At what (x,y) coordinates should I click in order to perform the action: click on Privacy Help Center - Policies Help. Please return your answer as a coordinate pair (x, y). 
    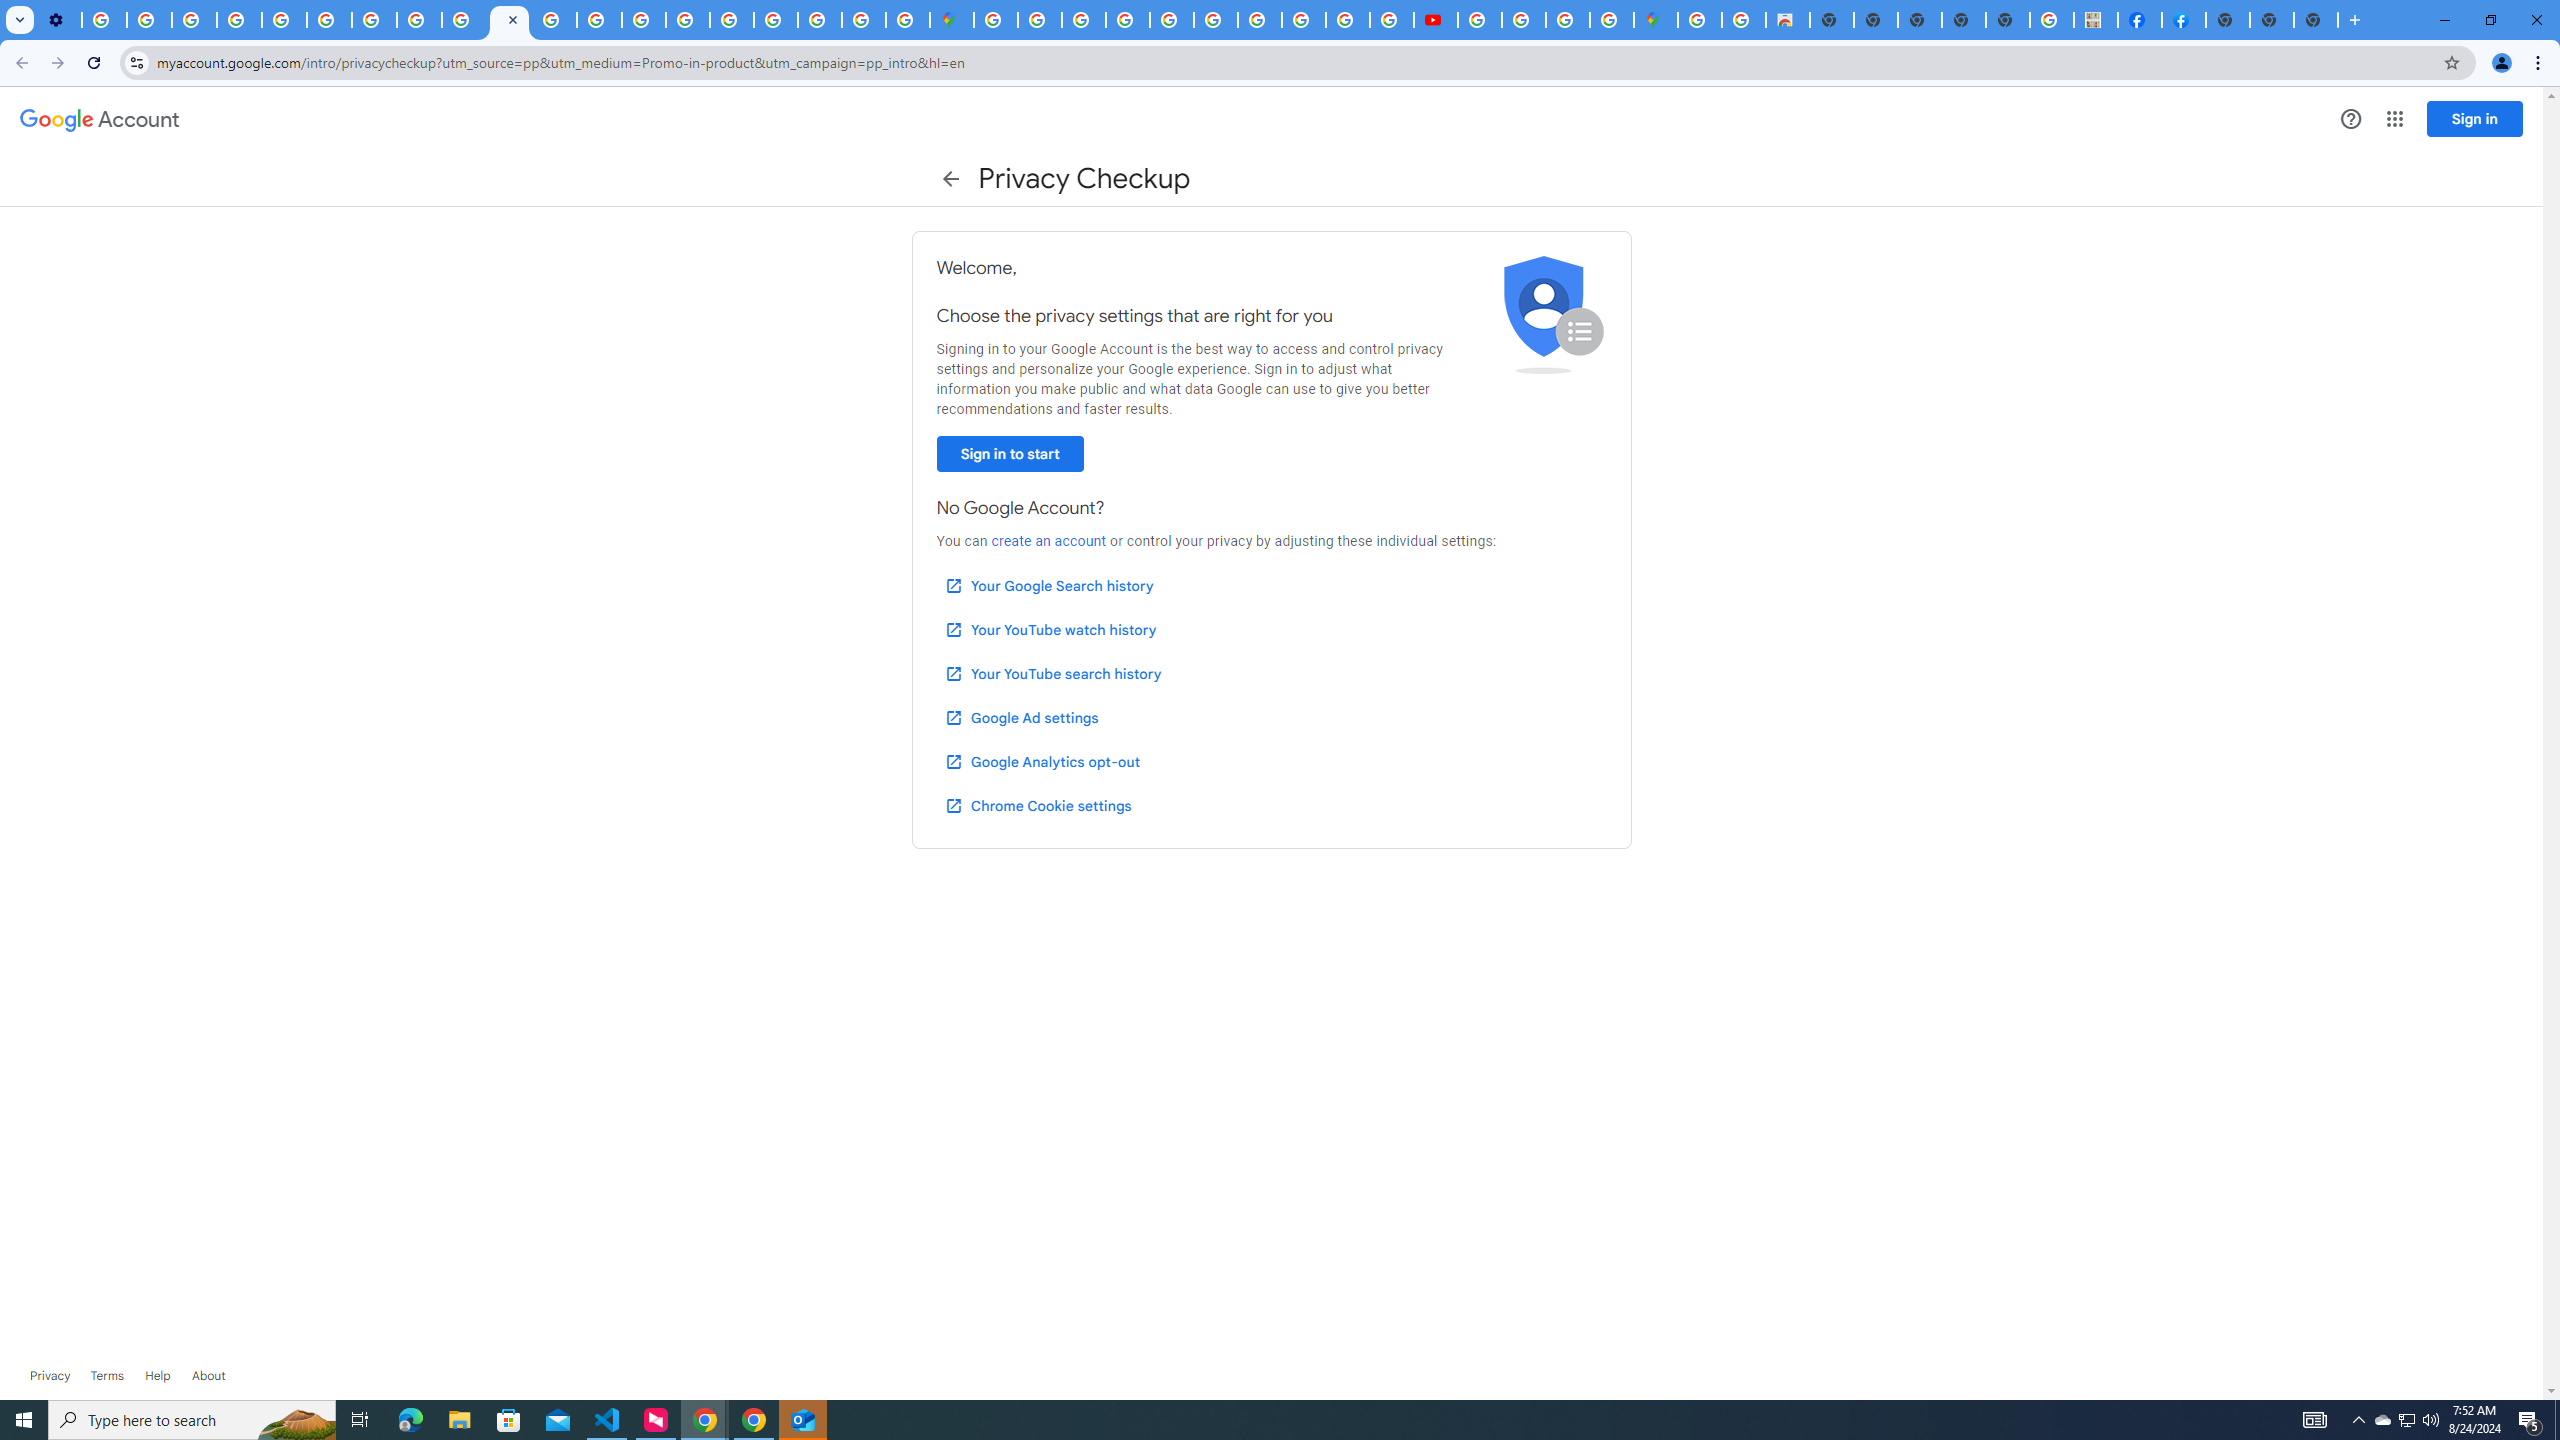
    Looking at the image, I should click on (1302, 20).